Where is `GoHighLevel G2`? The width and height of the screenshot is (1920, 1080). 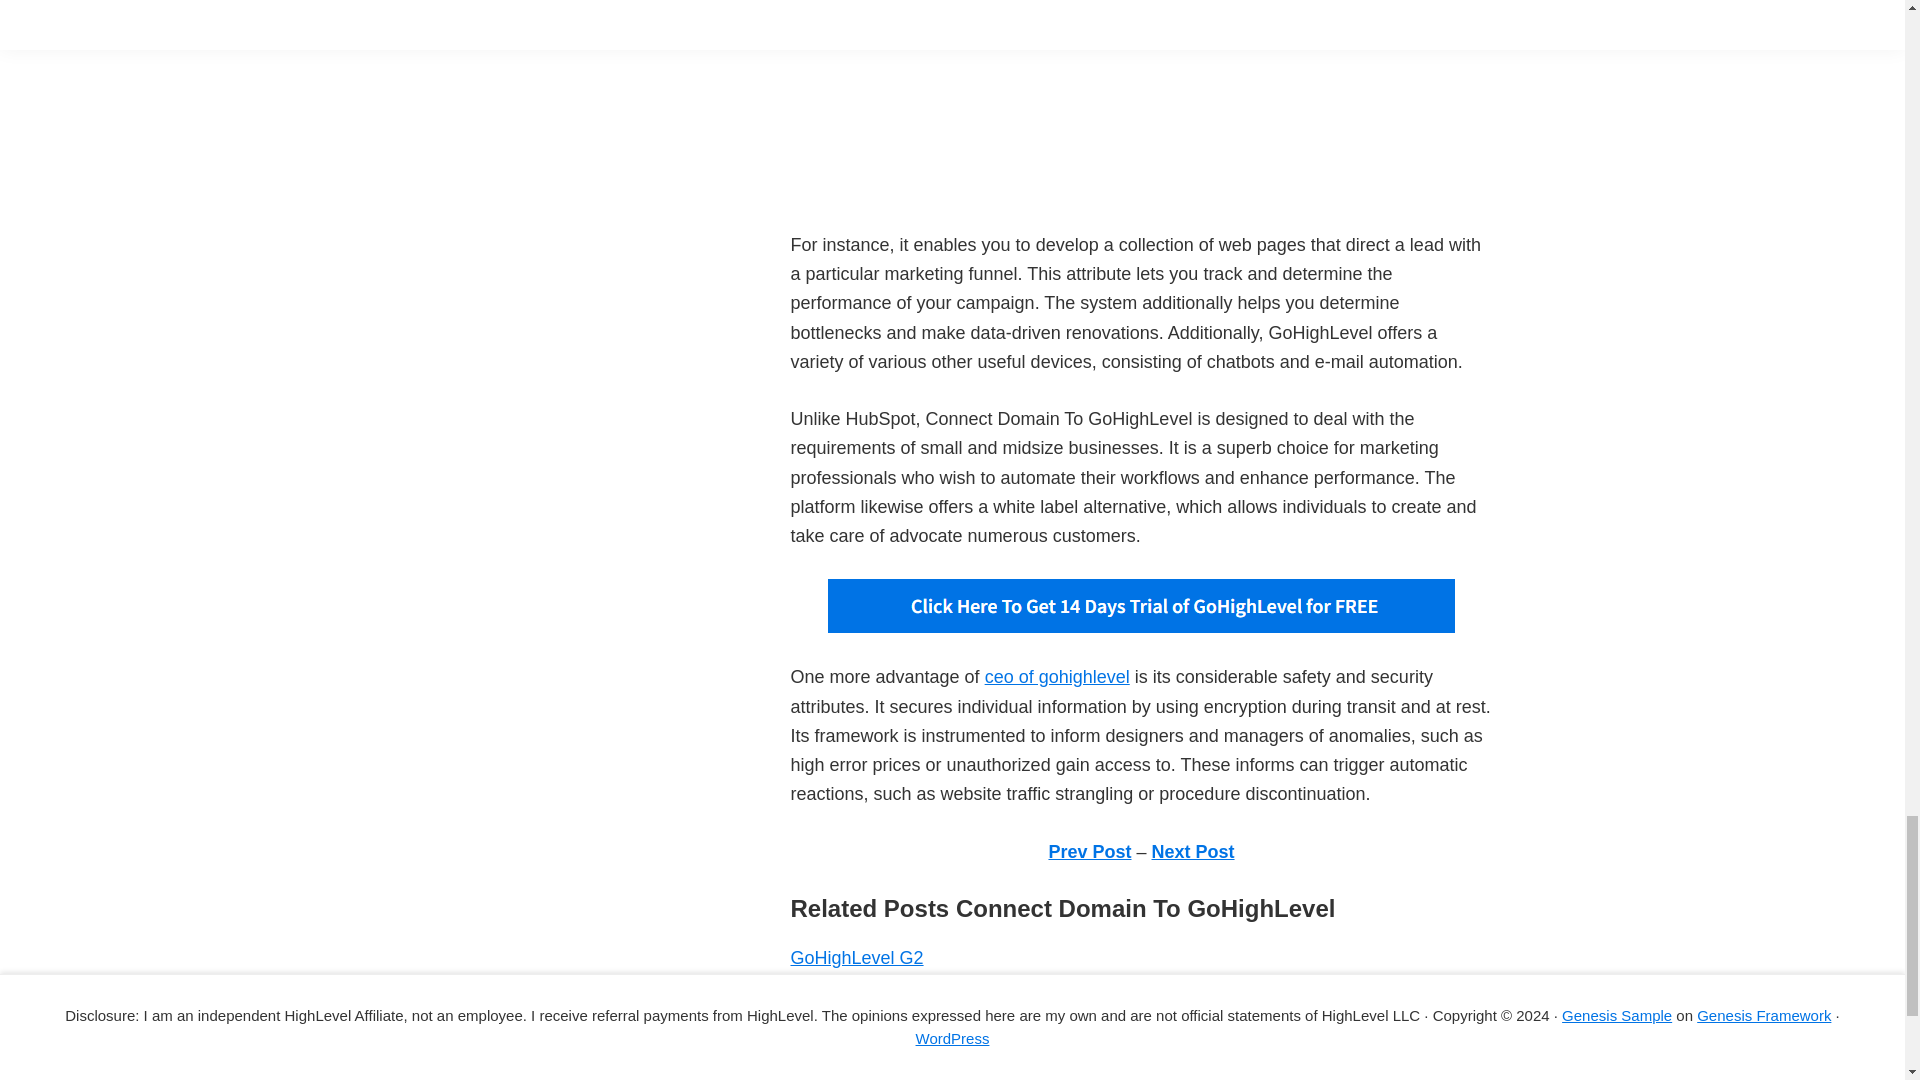
GoHighLevel G2 is located at coordinates (856, 958).